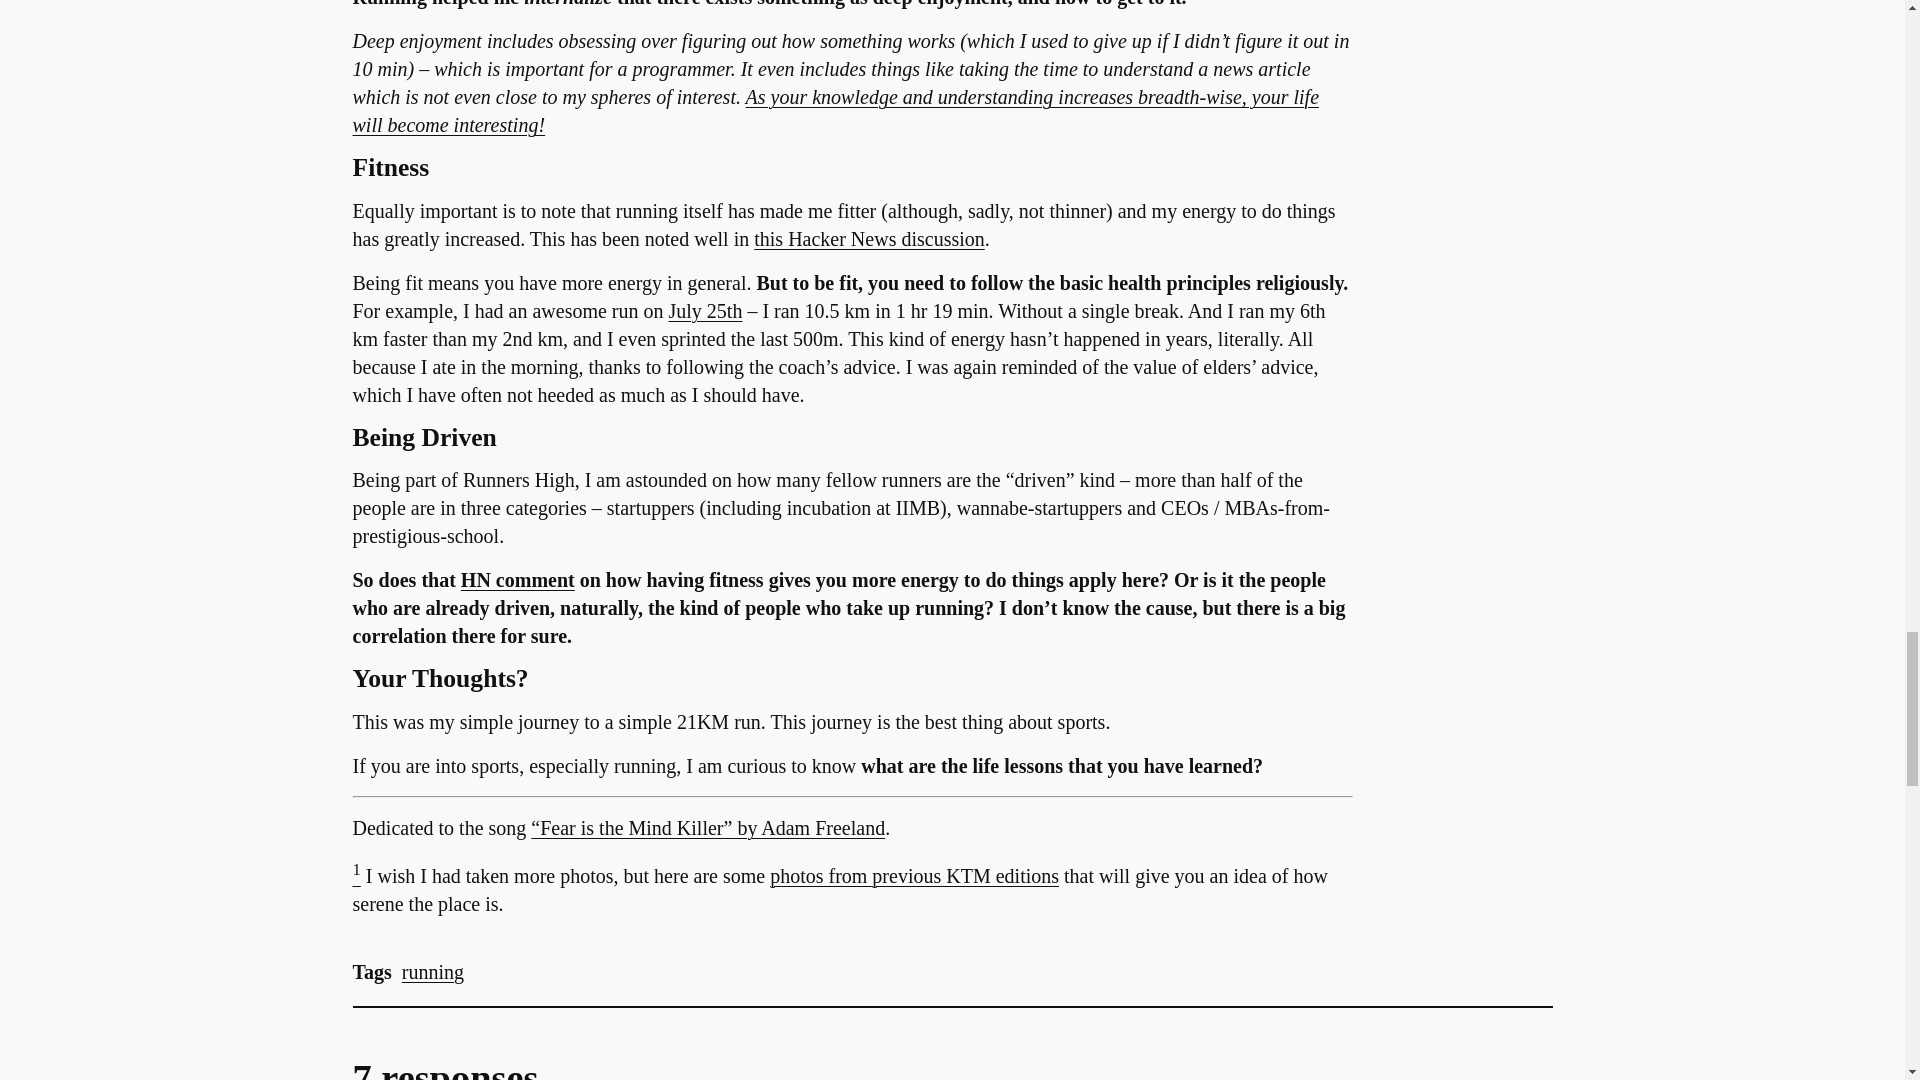  Describe the element at coordinates (869, 238) in the screenshot. I see `this Hacker News discussion` at that location.